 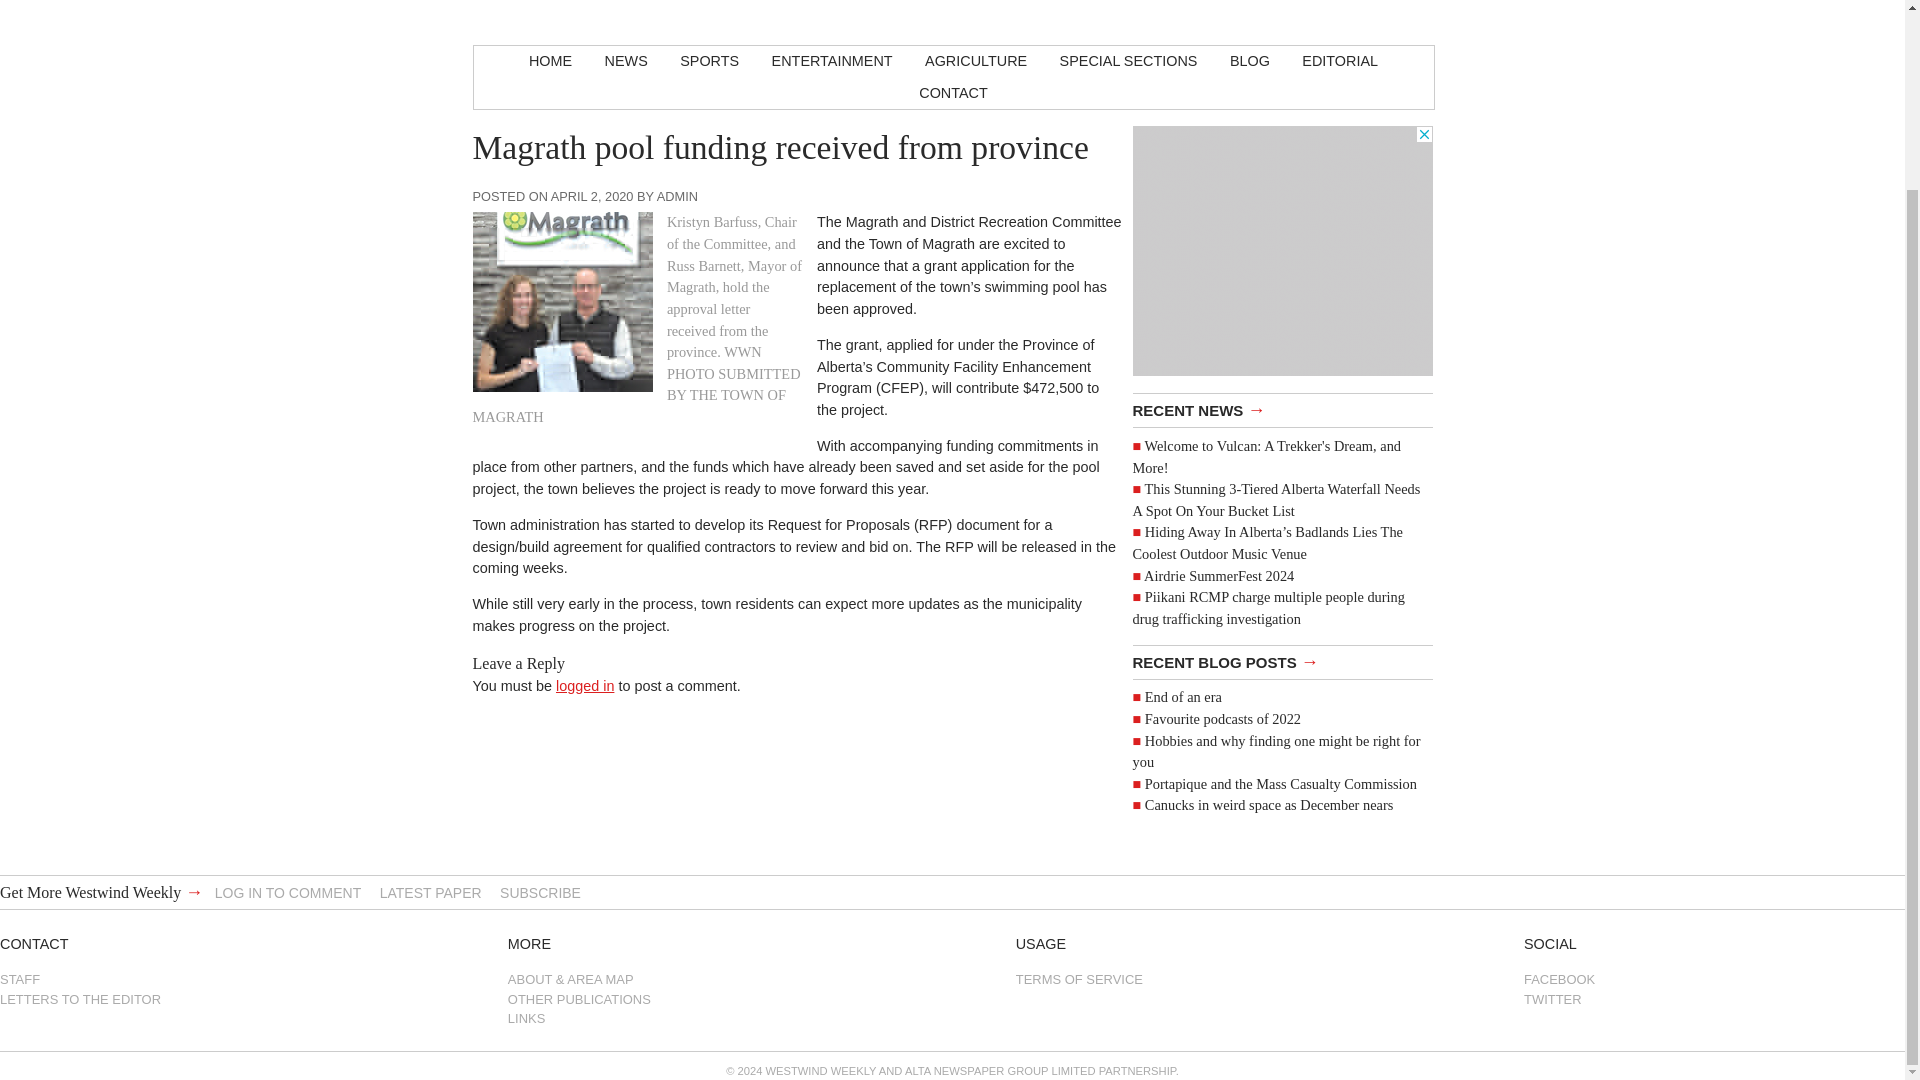 I want to click on CONTACT, so click(x=952, y=94).